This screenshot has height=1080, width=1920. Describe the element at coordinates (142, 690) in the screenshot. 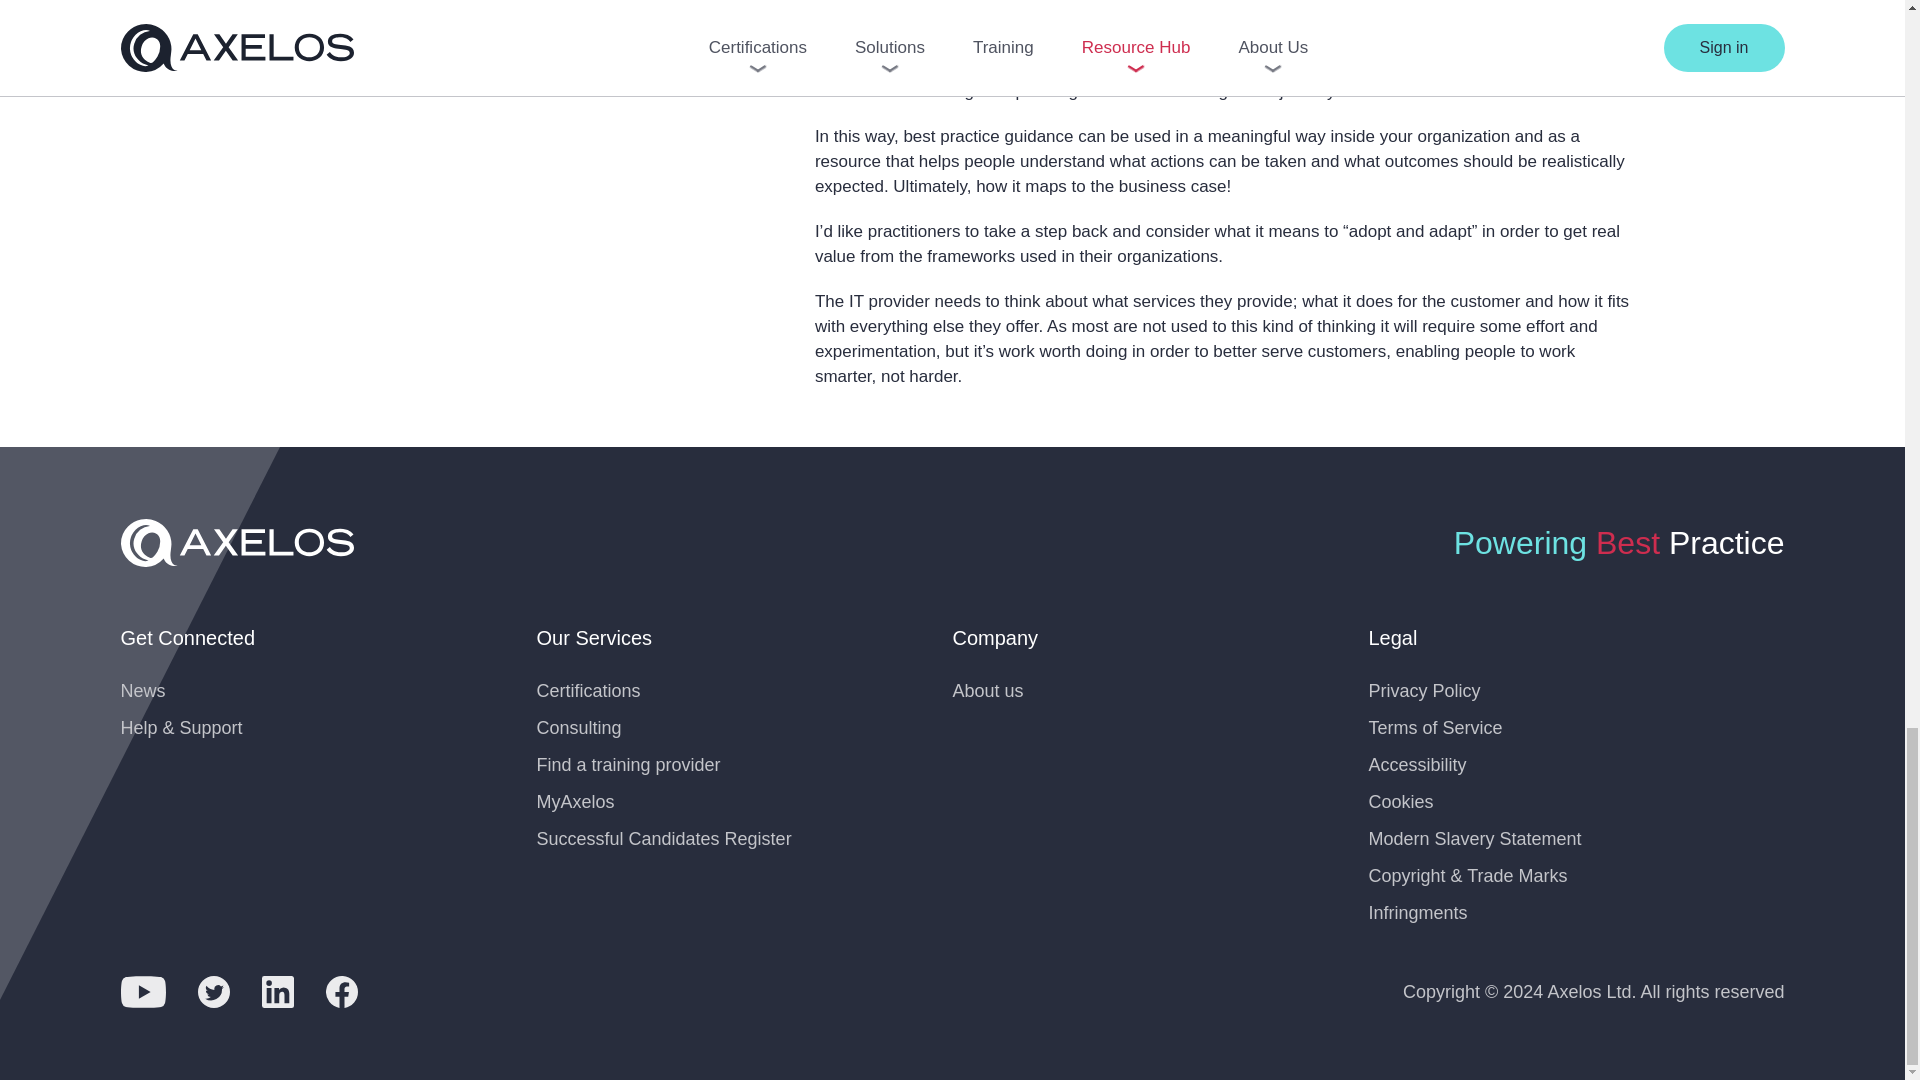

I see `News` at that location.